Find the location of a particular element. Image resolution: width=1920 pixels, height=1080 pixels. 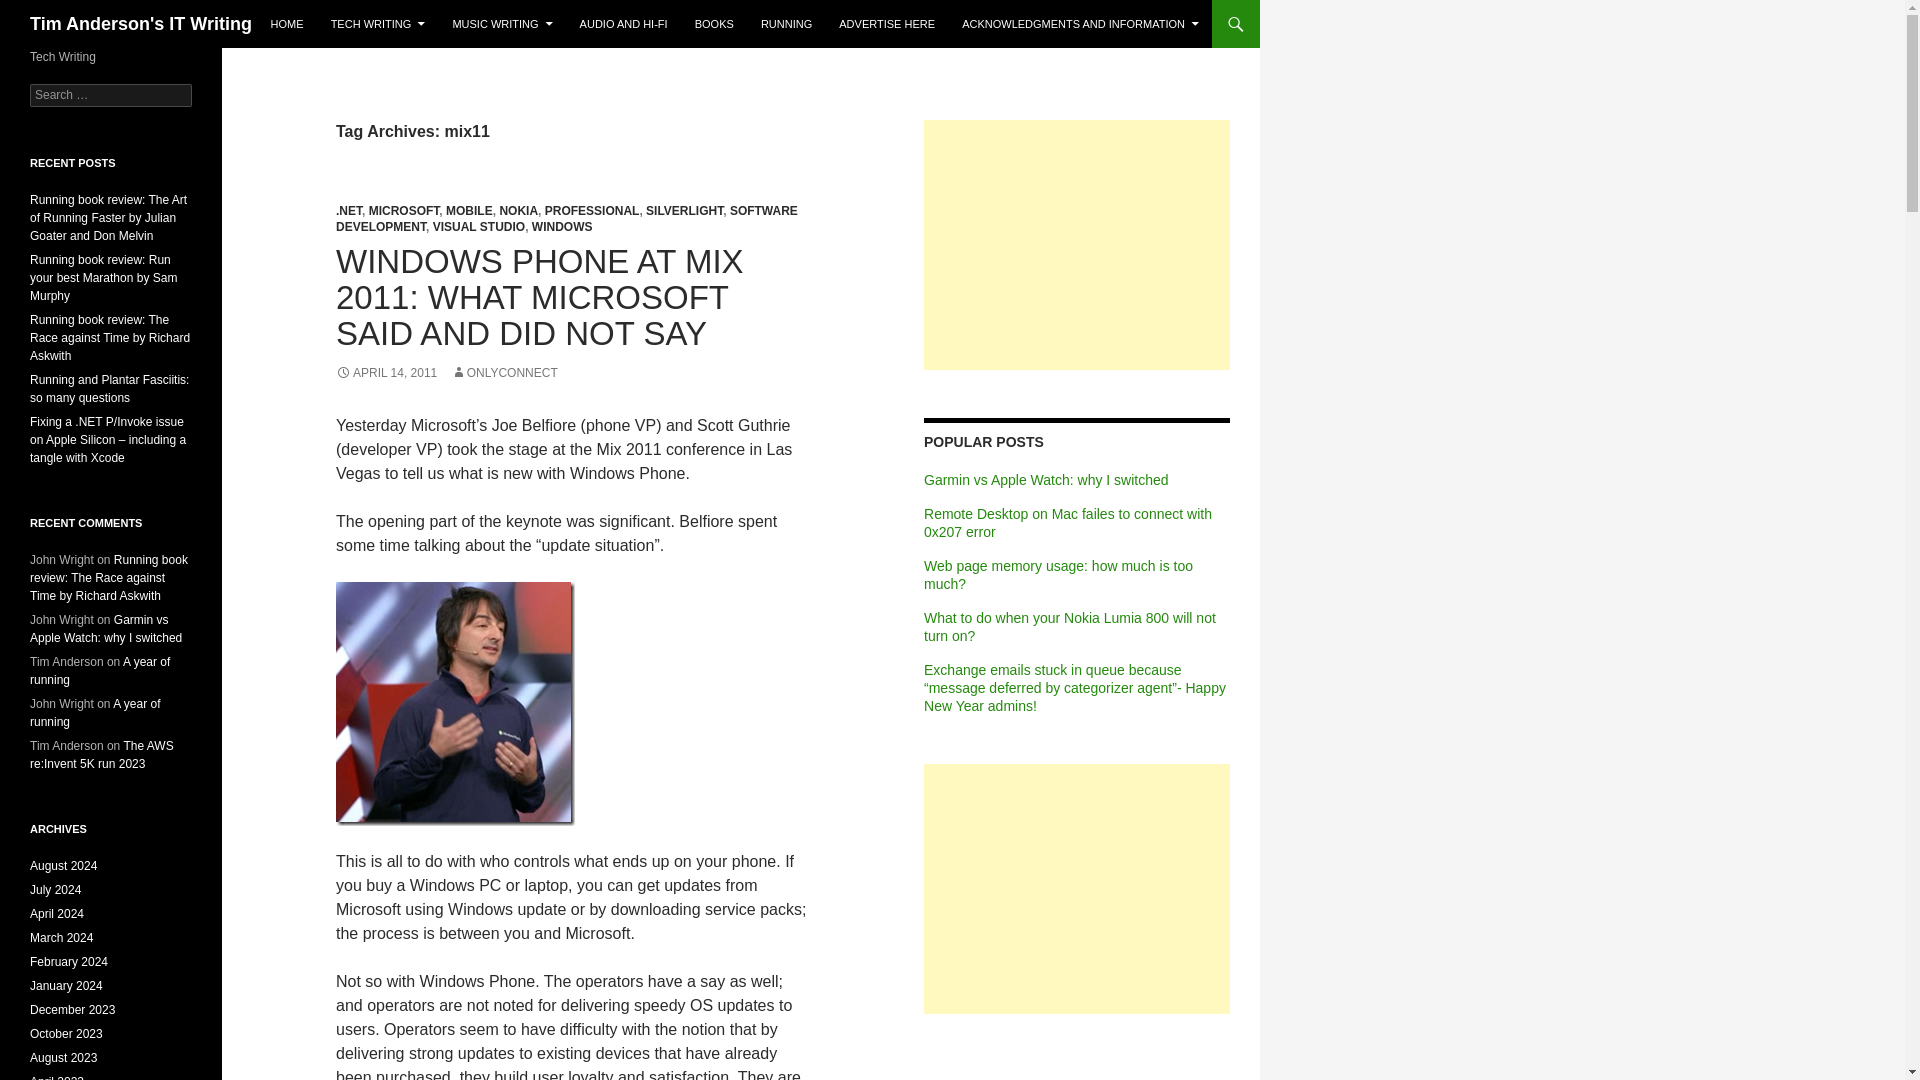

Tim Anderson's IT Writing is located at coordinates (140, 24).